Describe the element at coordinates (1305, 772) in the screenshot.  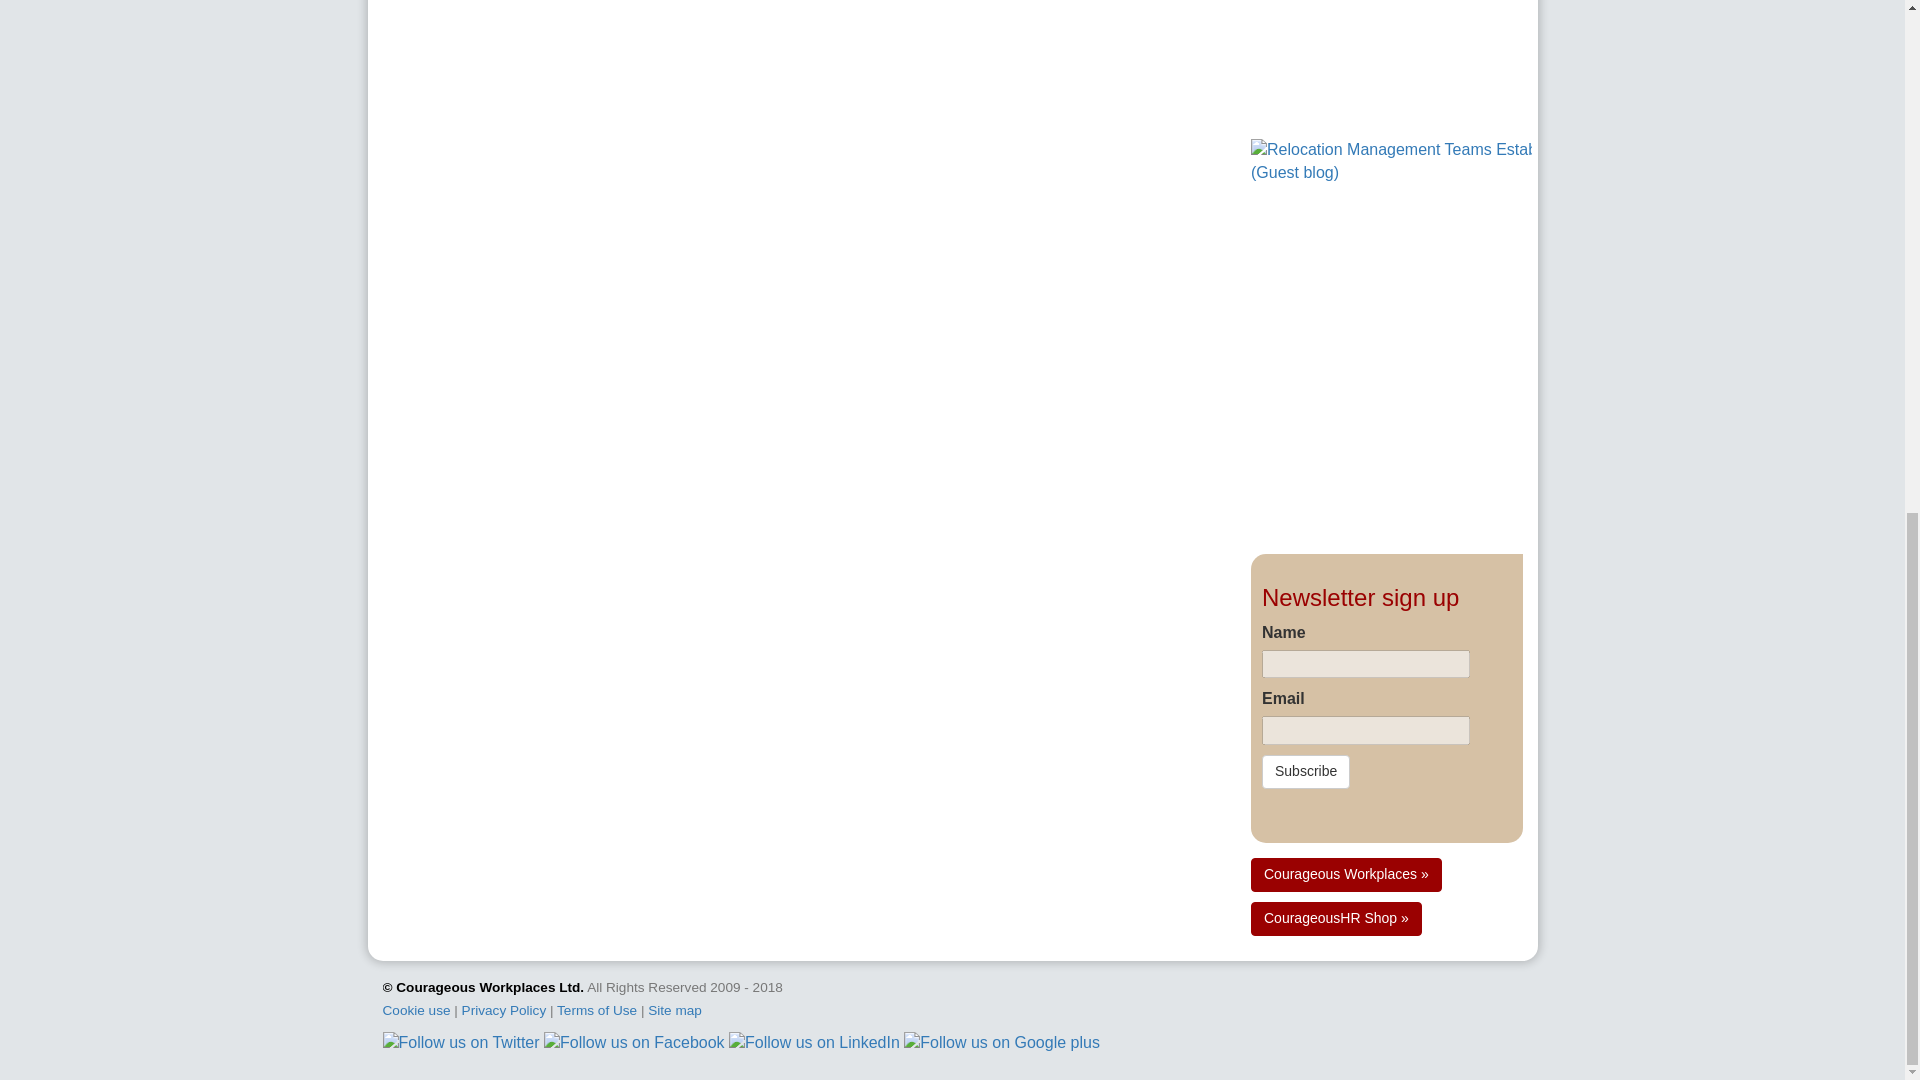
I see `Subscribe` at that location.